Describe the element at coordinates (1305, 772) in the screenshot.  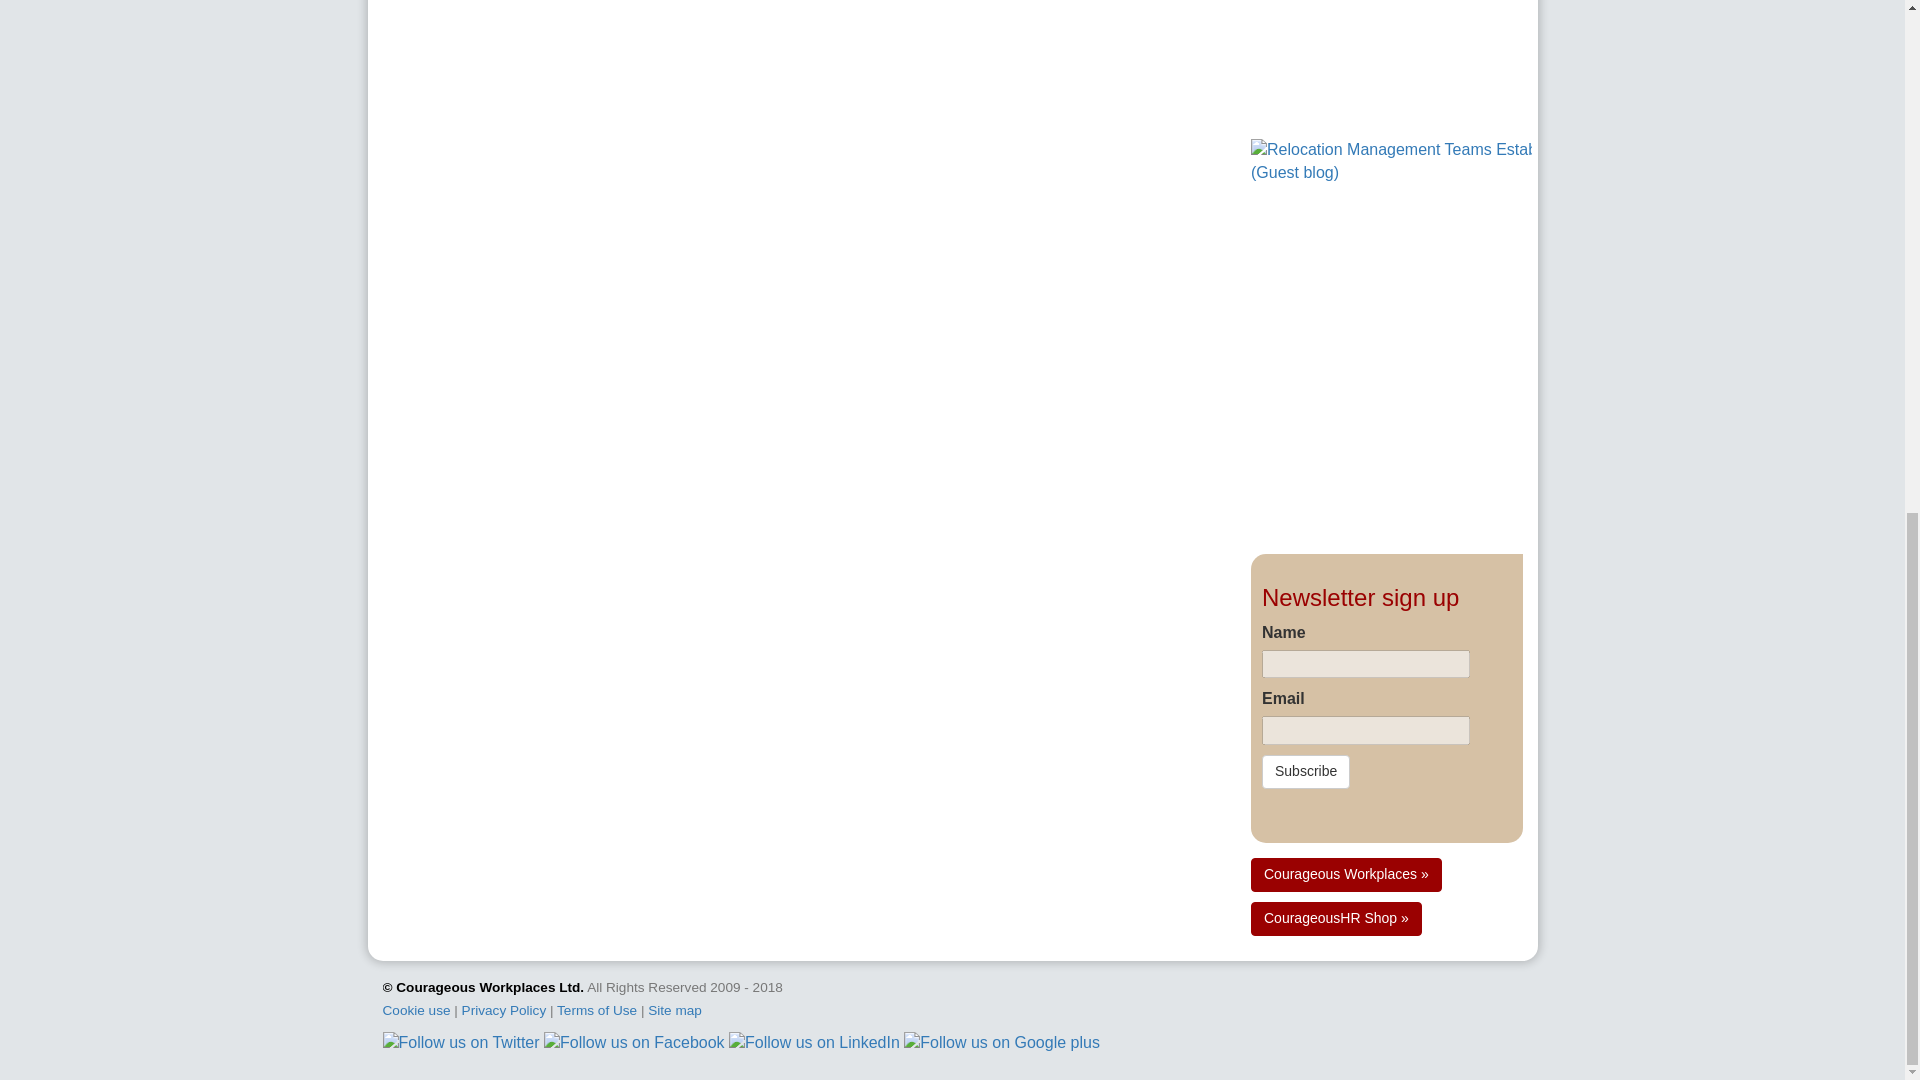
I see `Subscribe` at that location.